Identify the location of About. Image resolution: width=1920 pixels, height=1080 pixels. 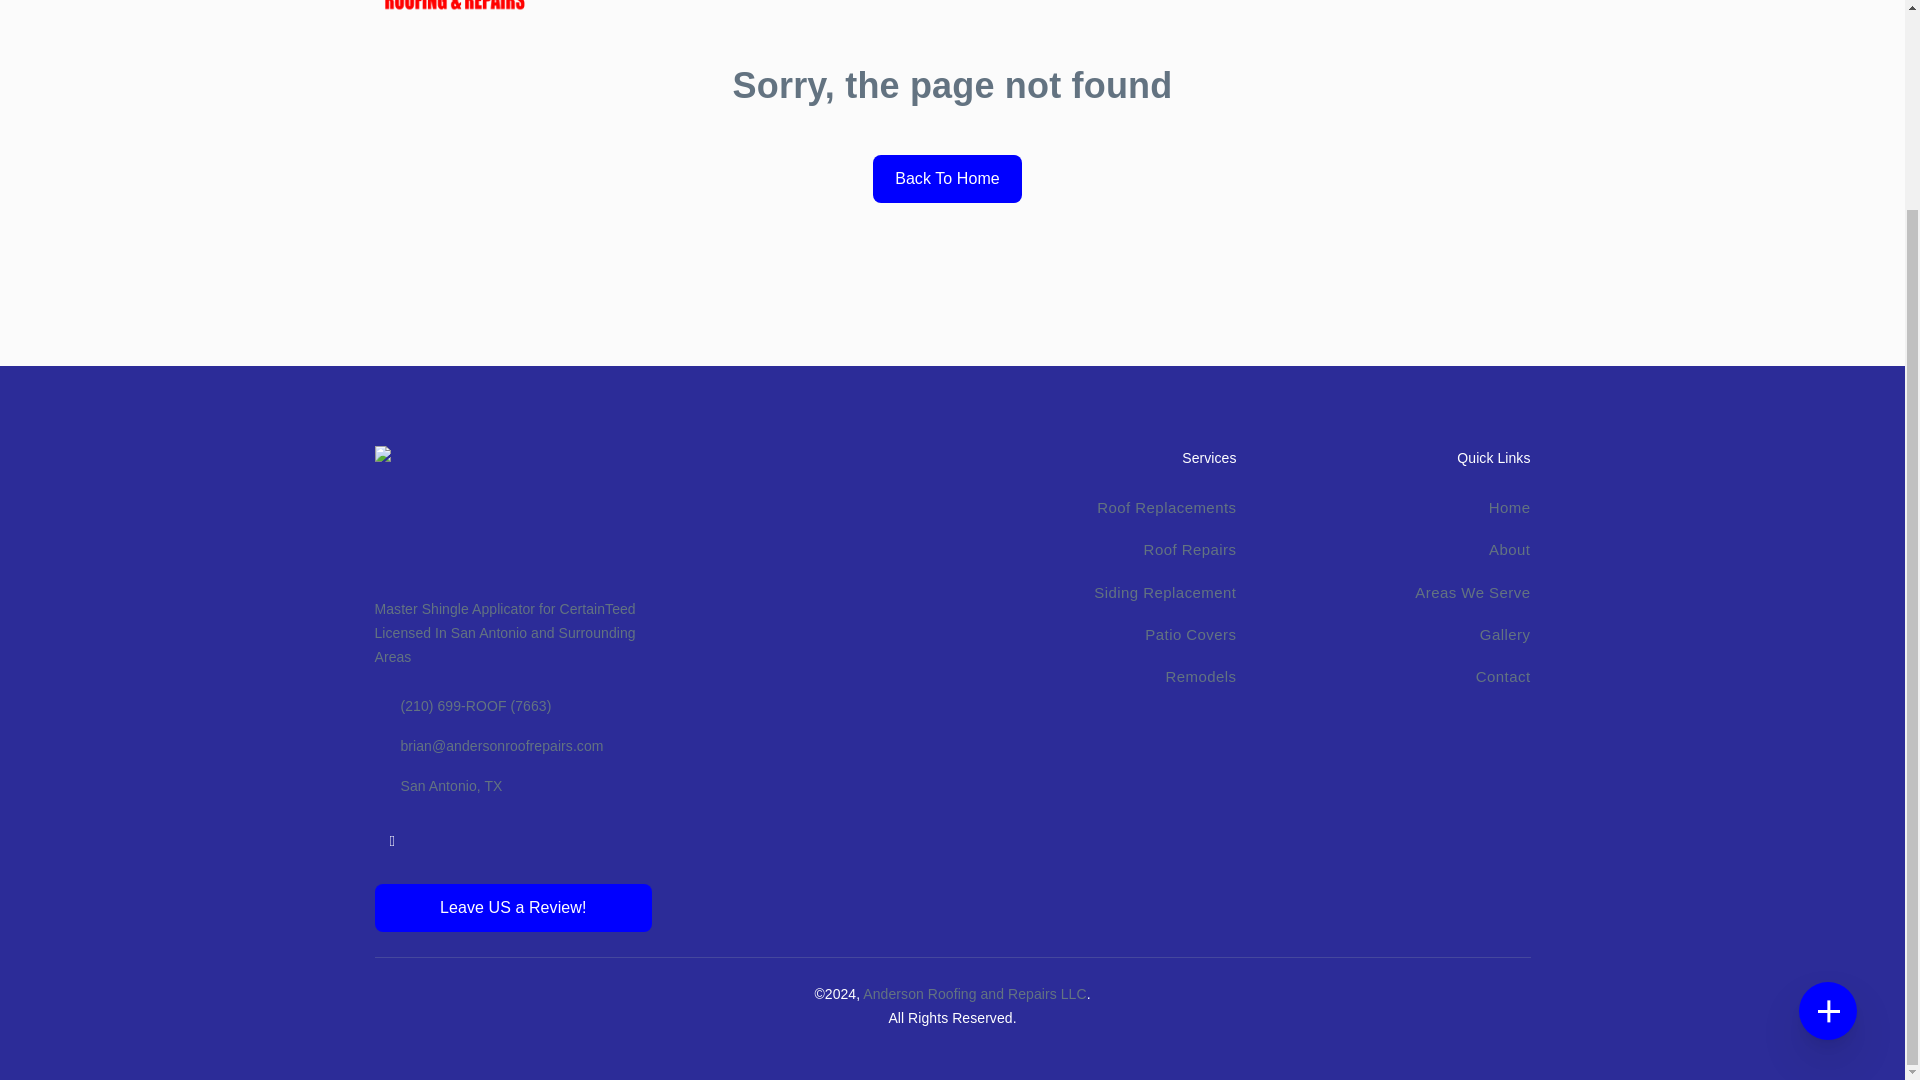
(1510, 550).